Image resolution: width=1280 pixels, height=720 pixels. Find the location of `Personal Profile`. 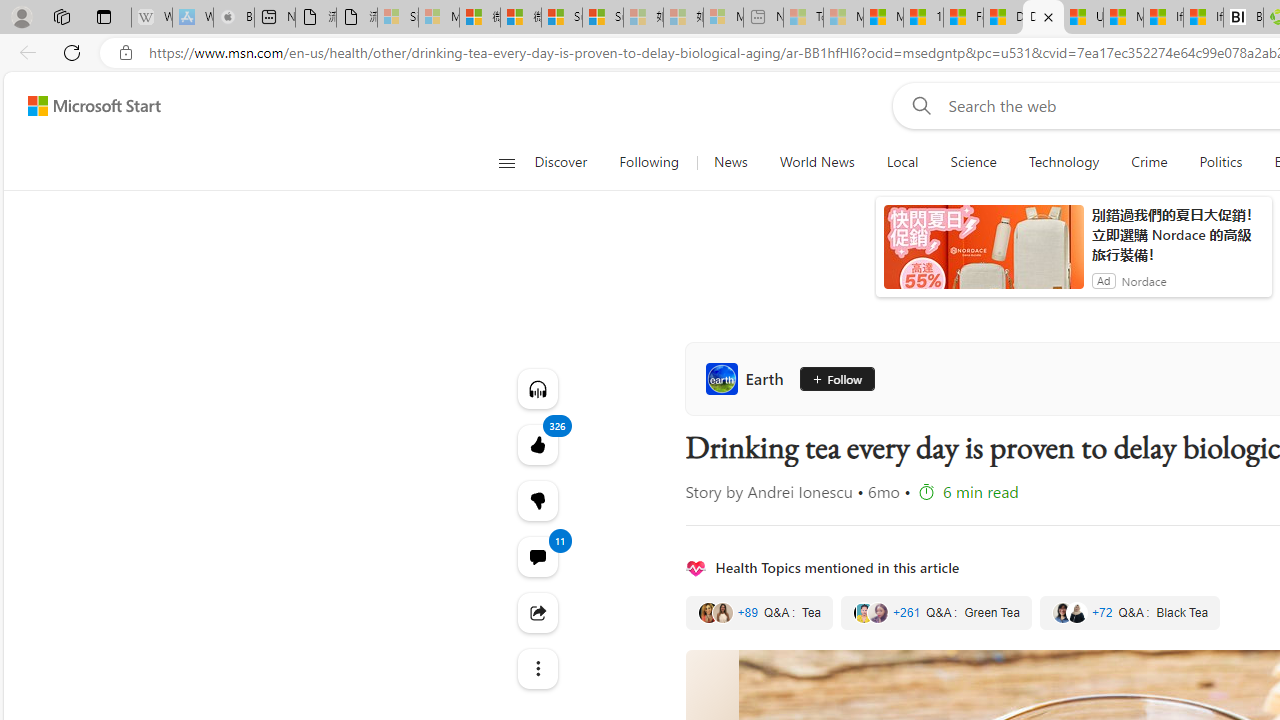

Personal Profile is located at coordinates (21, 16).